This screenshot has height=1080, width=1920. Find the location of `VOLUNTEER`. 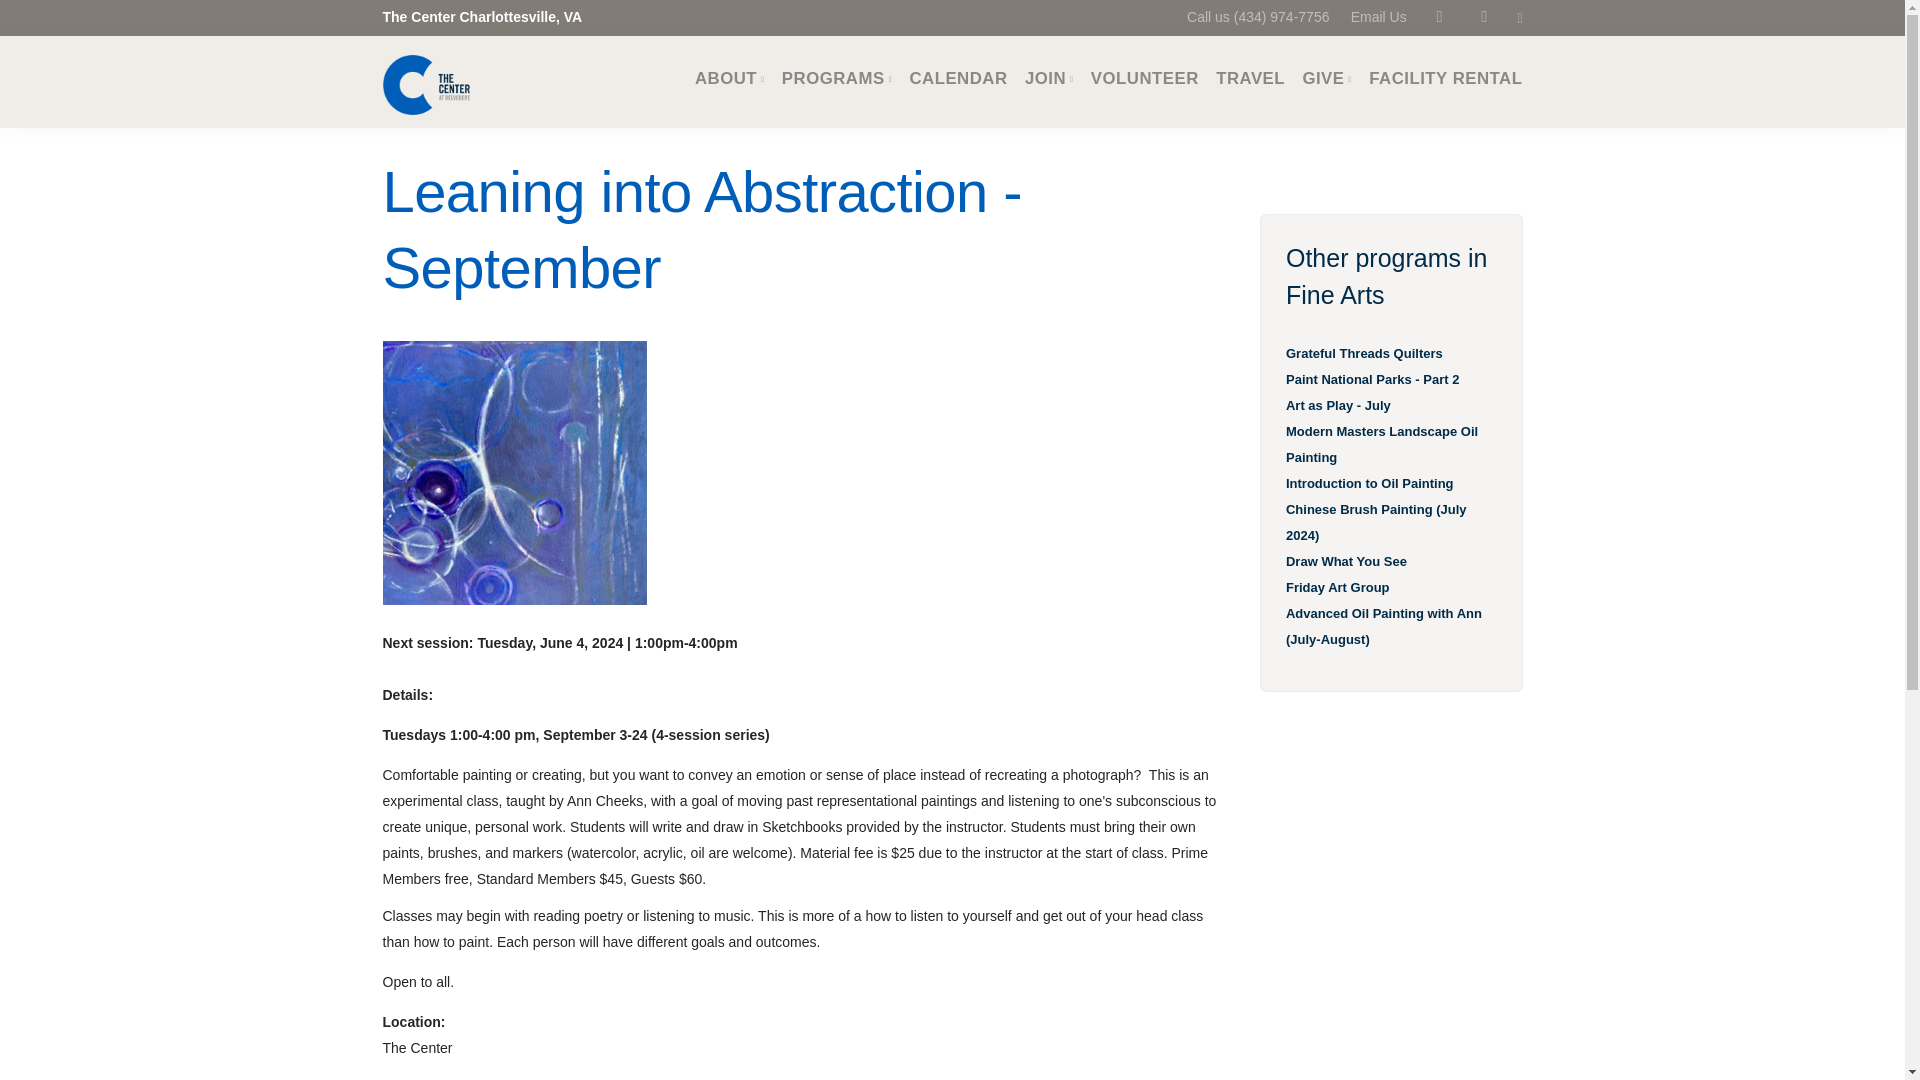

VOLUNTEER is located at coordinates (1144, 78).